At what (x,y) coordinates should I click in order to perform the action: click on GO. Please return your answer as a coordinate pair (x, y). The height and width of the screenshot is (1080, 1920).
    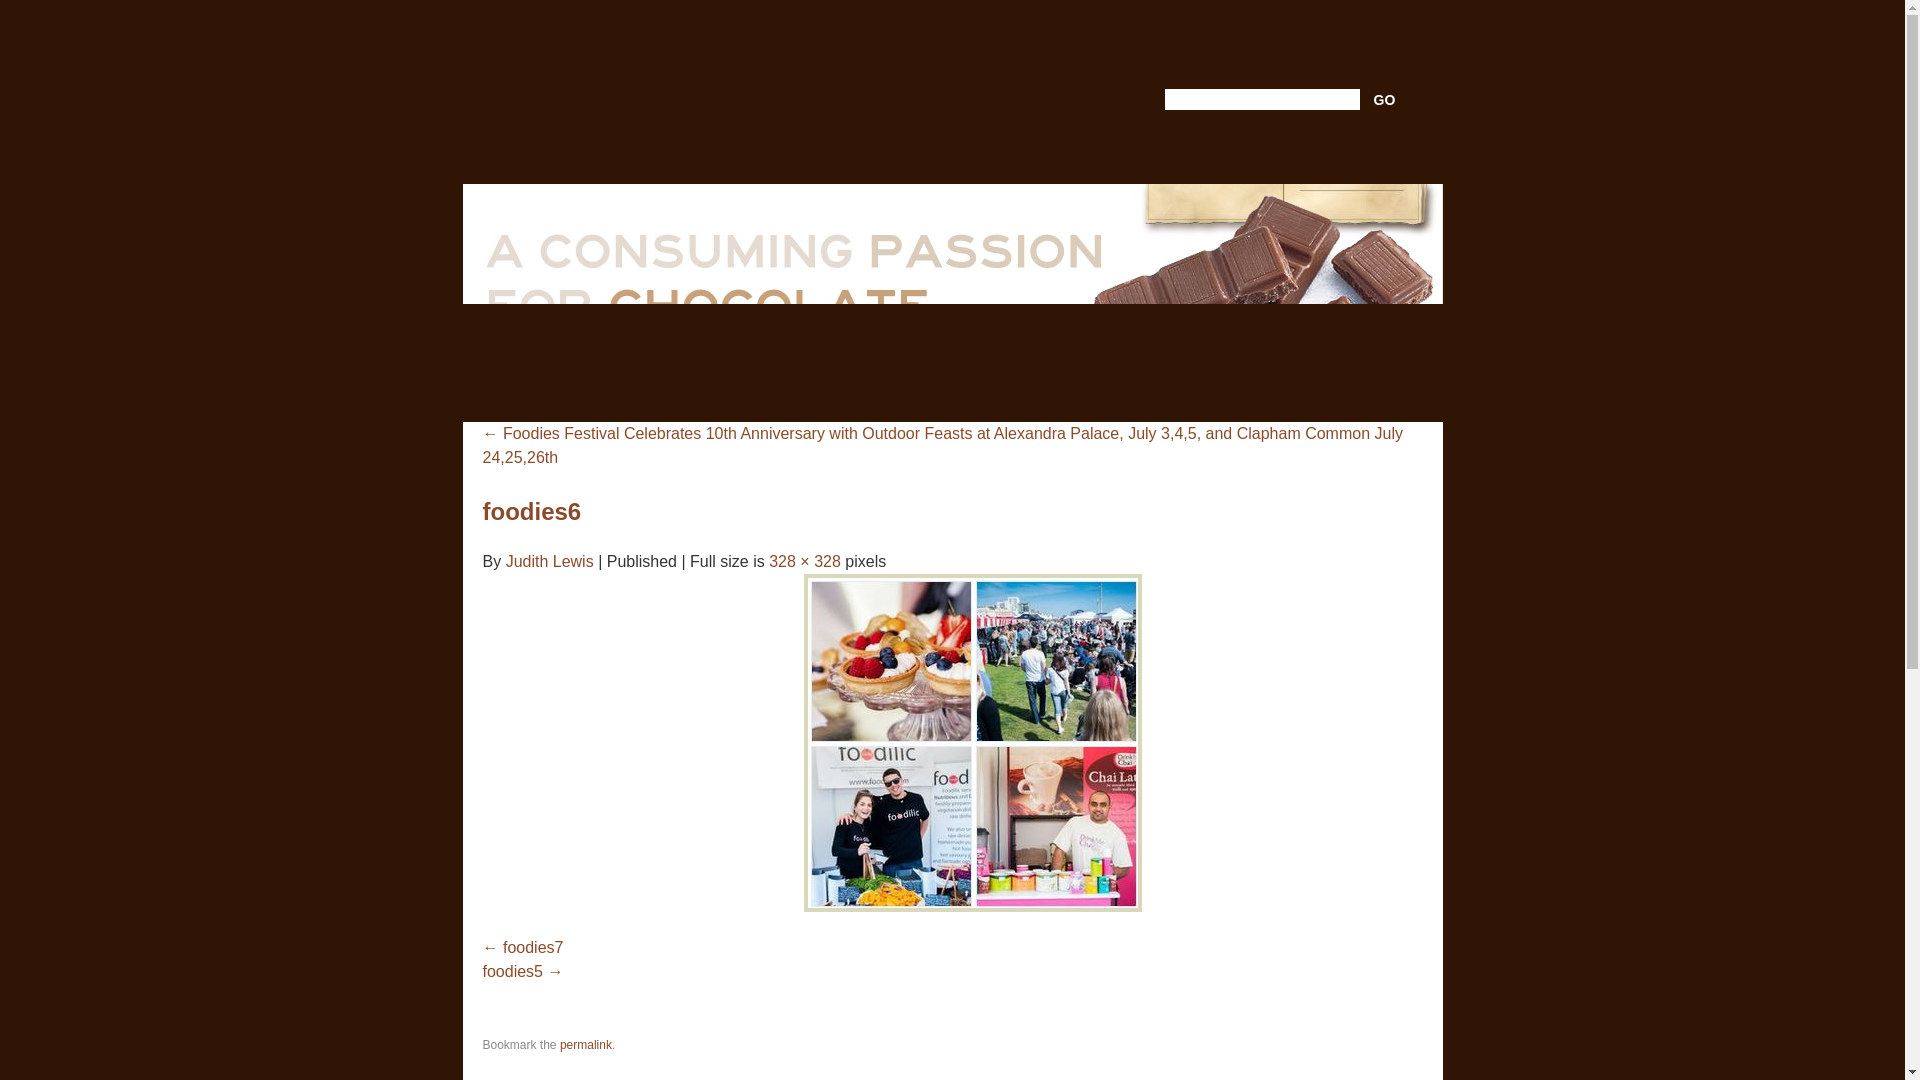
    Looking at the image, I should click on (1384, 100).